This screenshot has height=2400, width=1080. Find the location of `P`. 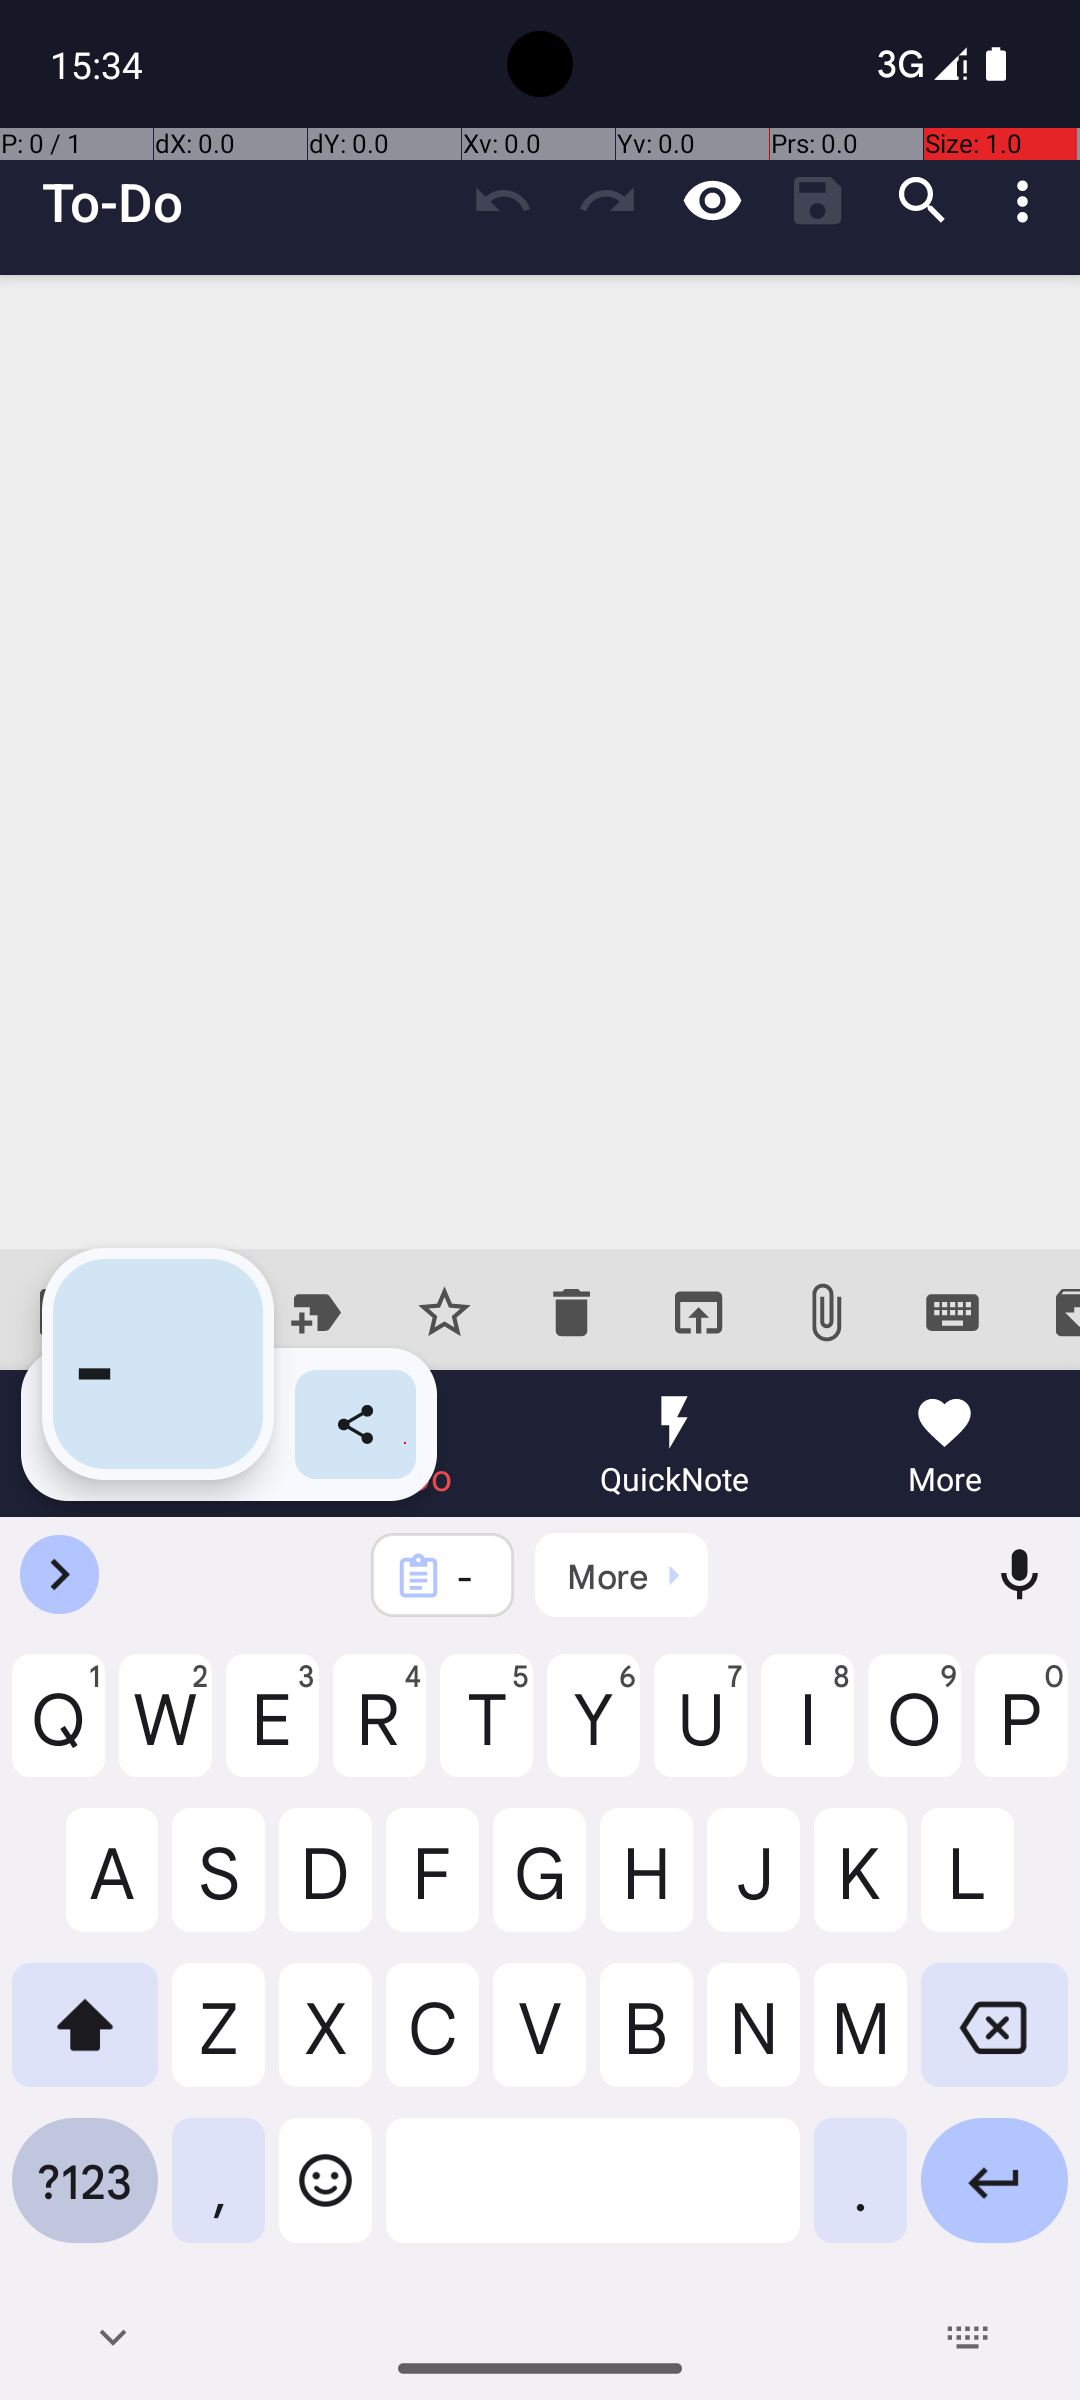

P is located at coordinates (1022, 1731).